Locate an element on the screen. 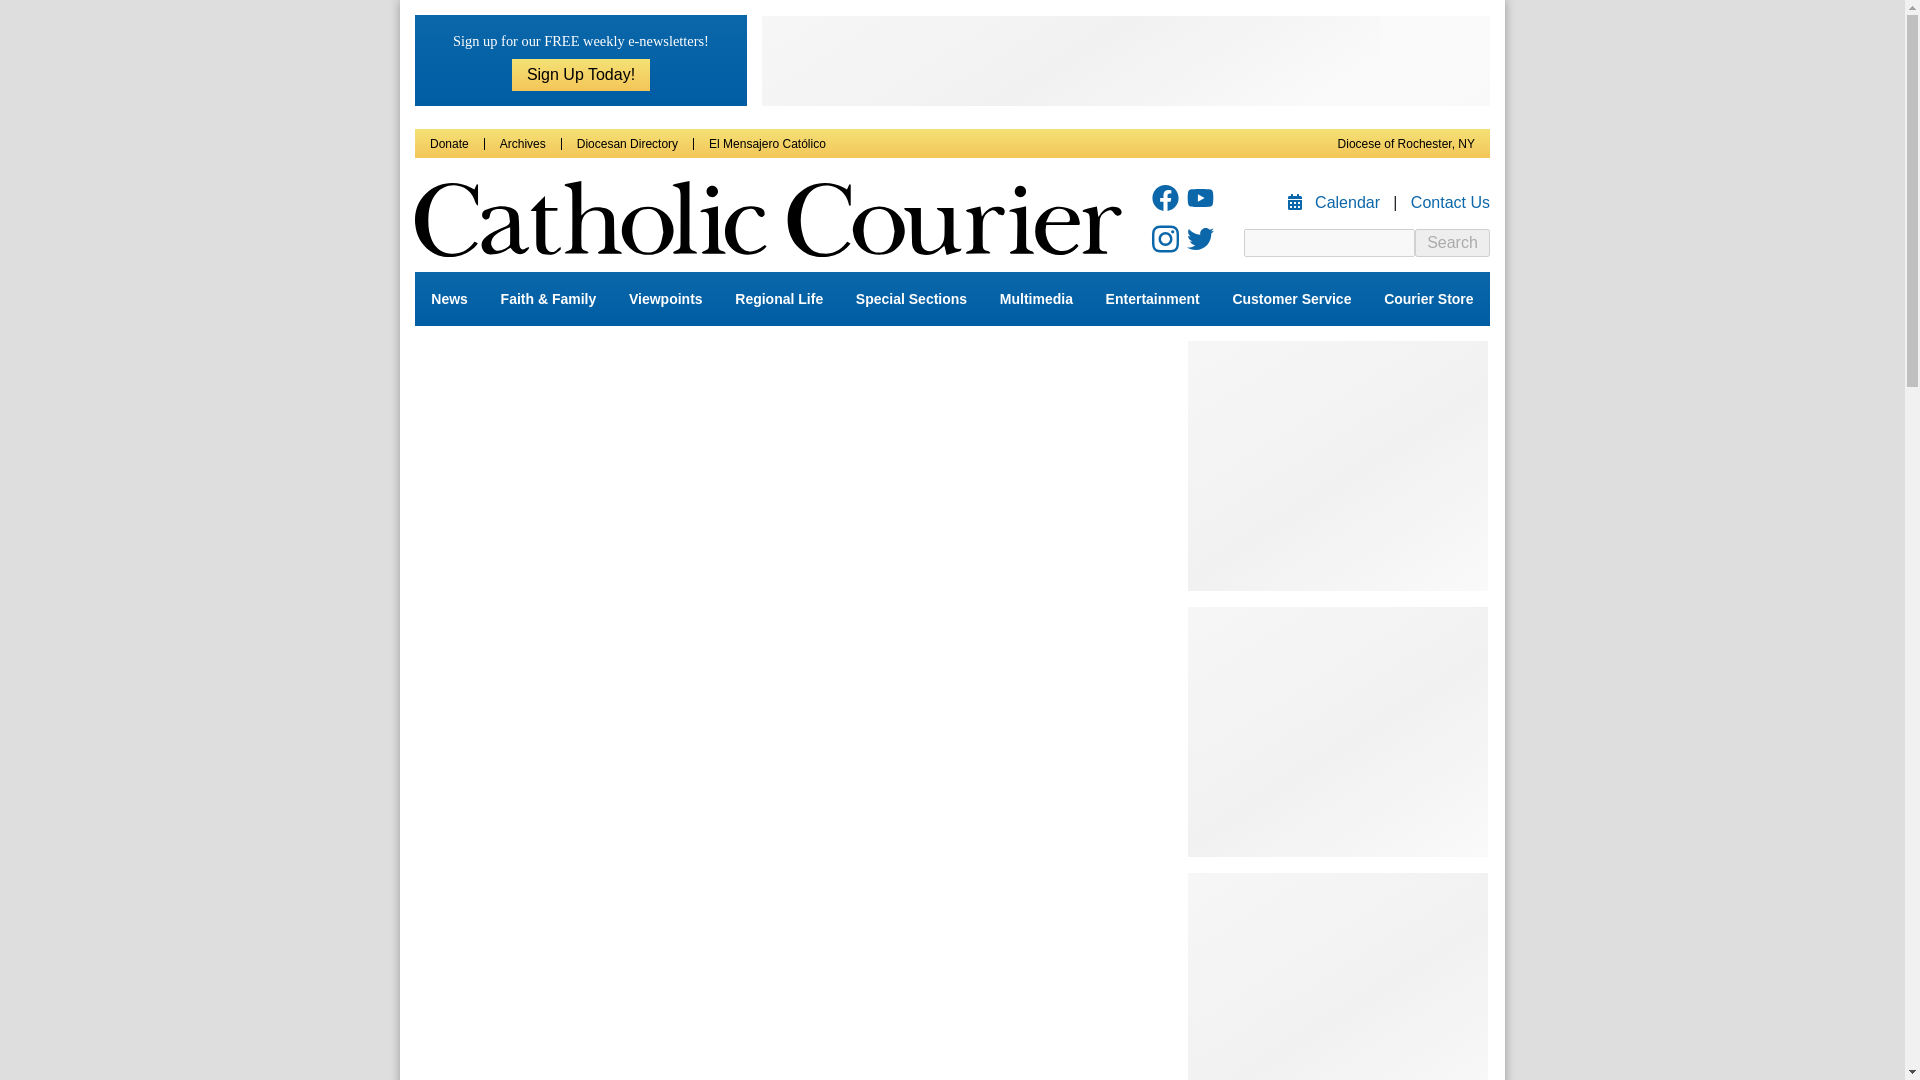  Search is located at coordinates (1452, 242).